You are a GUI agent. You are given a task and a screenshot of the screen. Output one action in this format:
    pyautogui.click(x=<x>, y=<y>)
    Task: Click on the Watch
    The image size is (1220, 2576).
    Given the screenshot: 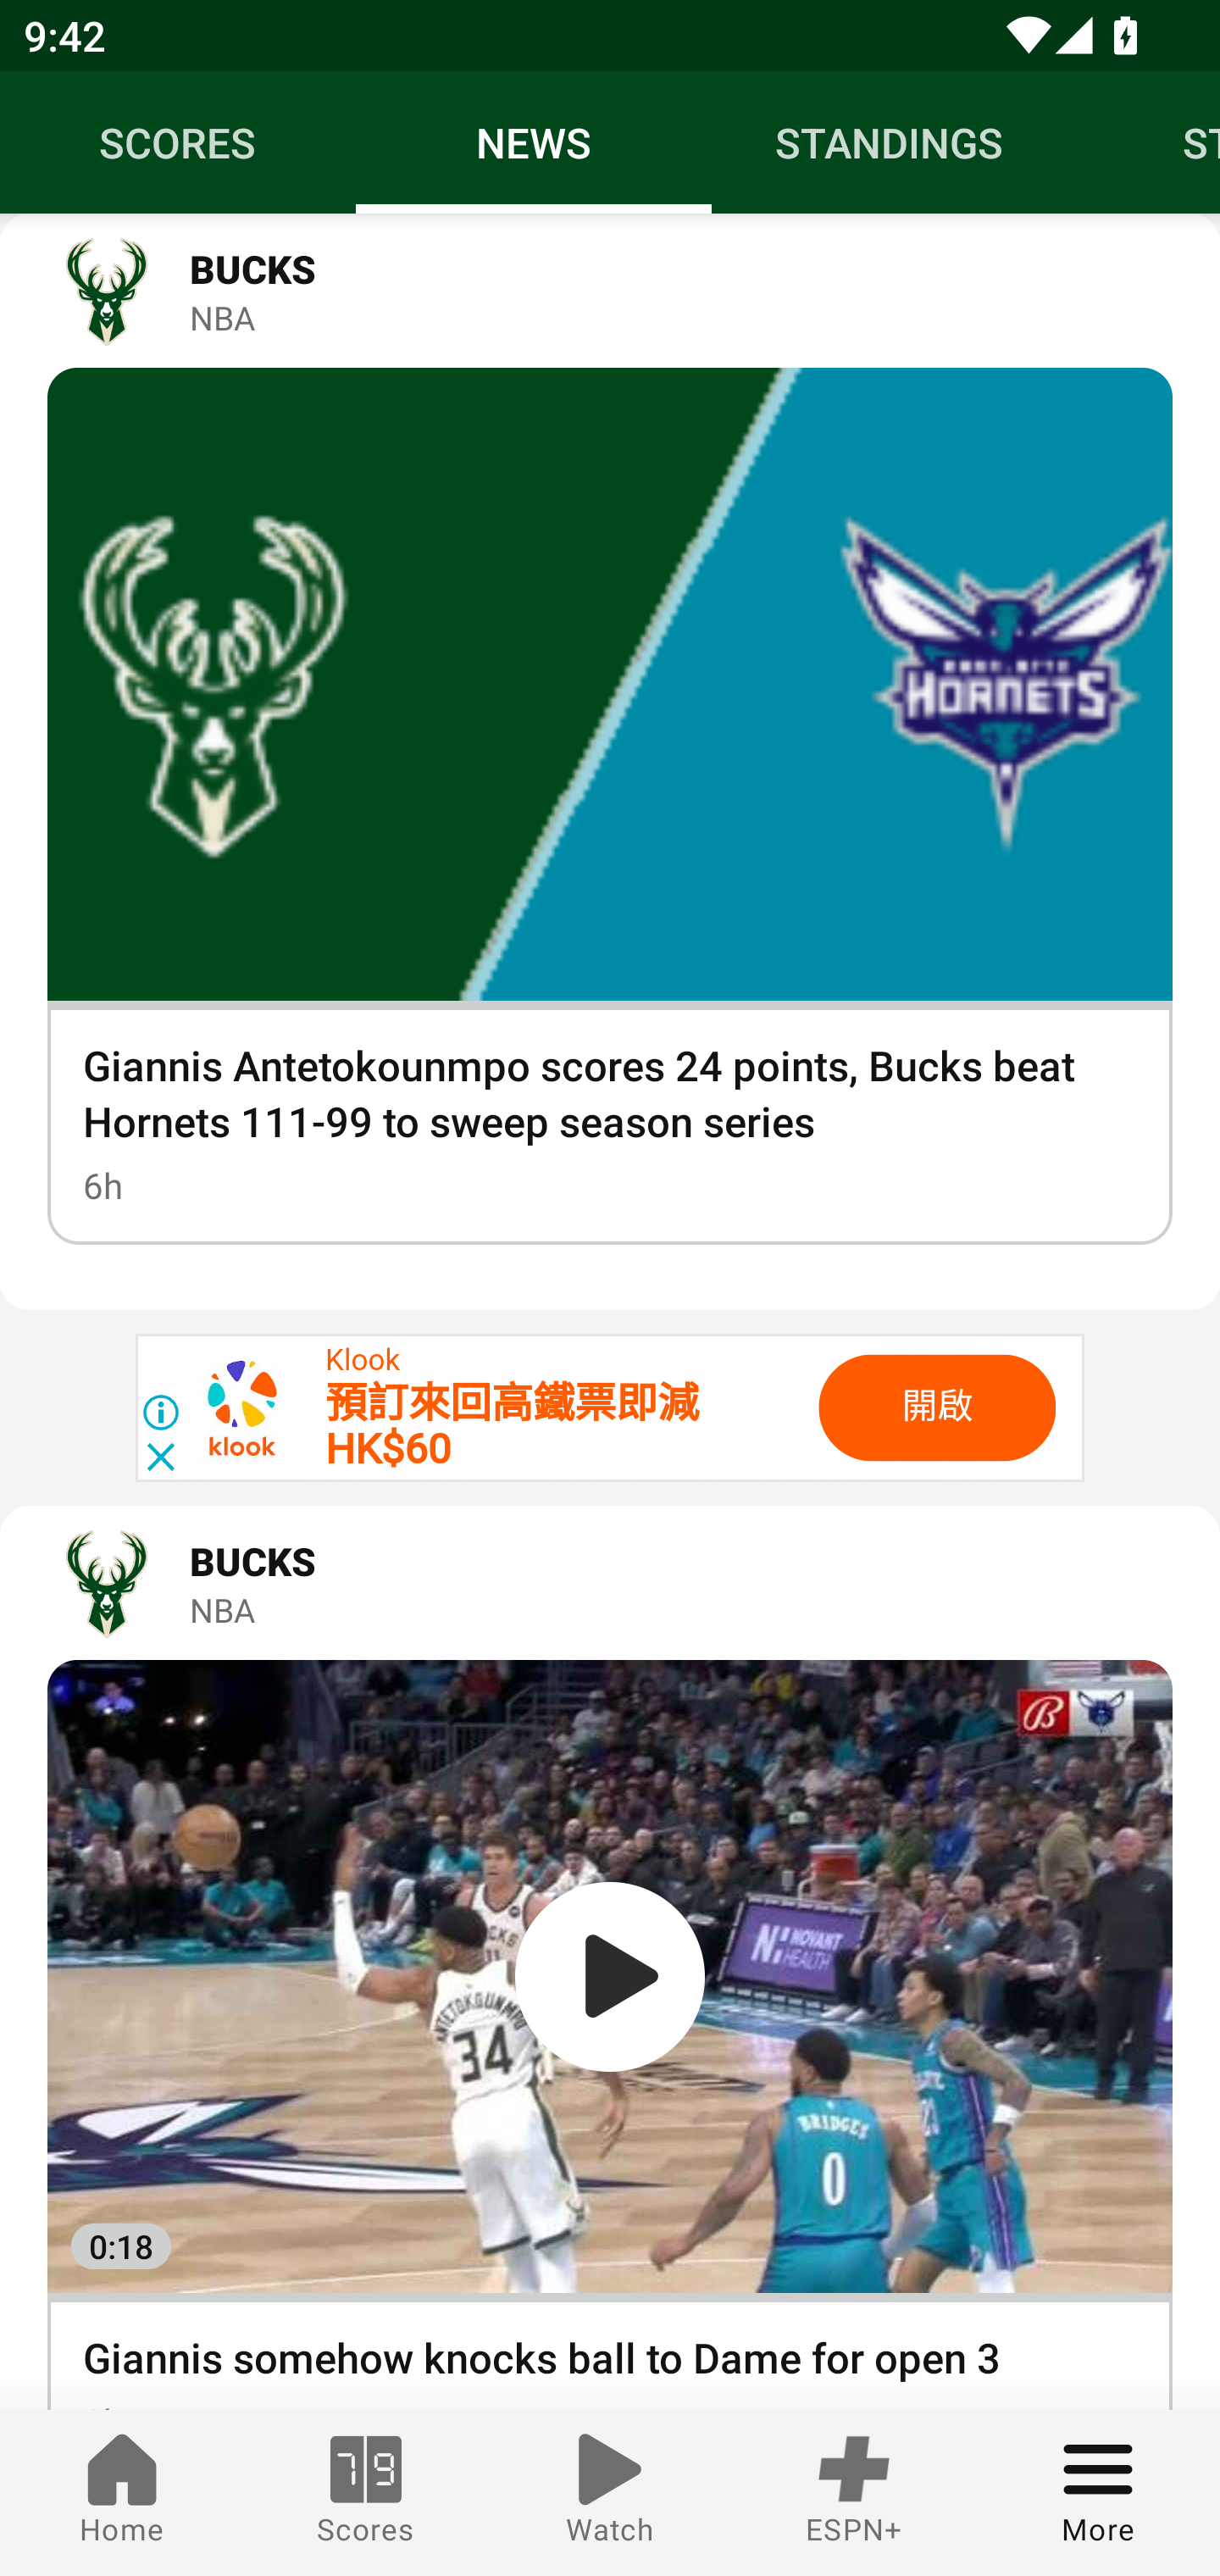 What is the action you would take?
    pyautogui.click(x=610, y=2493)
    